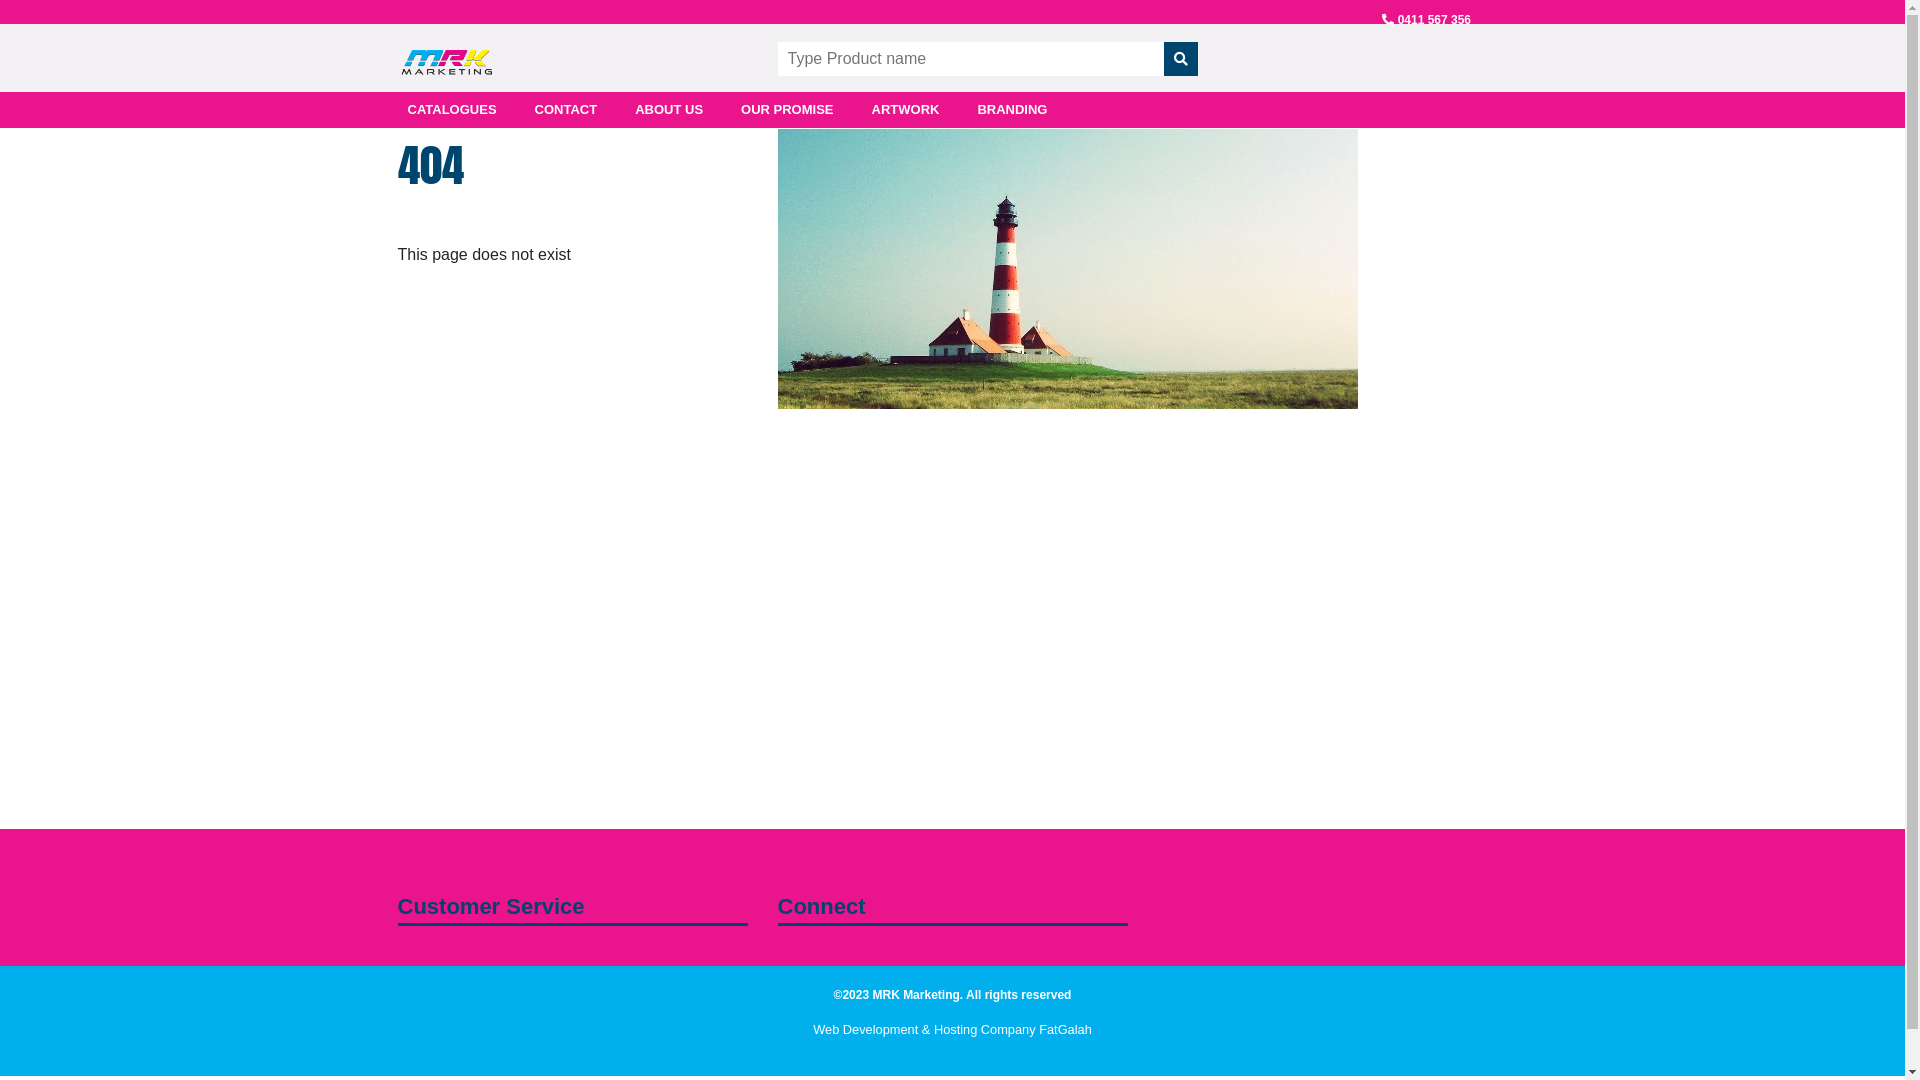 This screenshot has height=1080, width=1920. What do you see at coordinates (452, 110) in the screenshot?
I see `CATALOGUES` at bounding box center [452, 110].